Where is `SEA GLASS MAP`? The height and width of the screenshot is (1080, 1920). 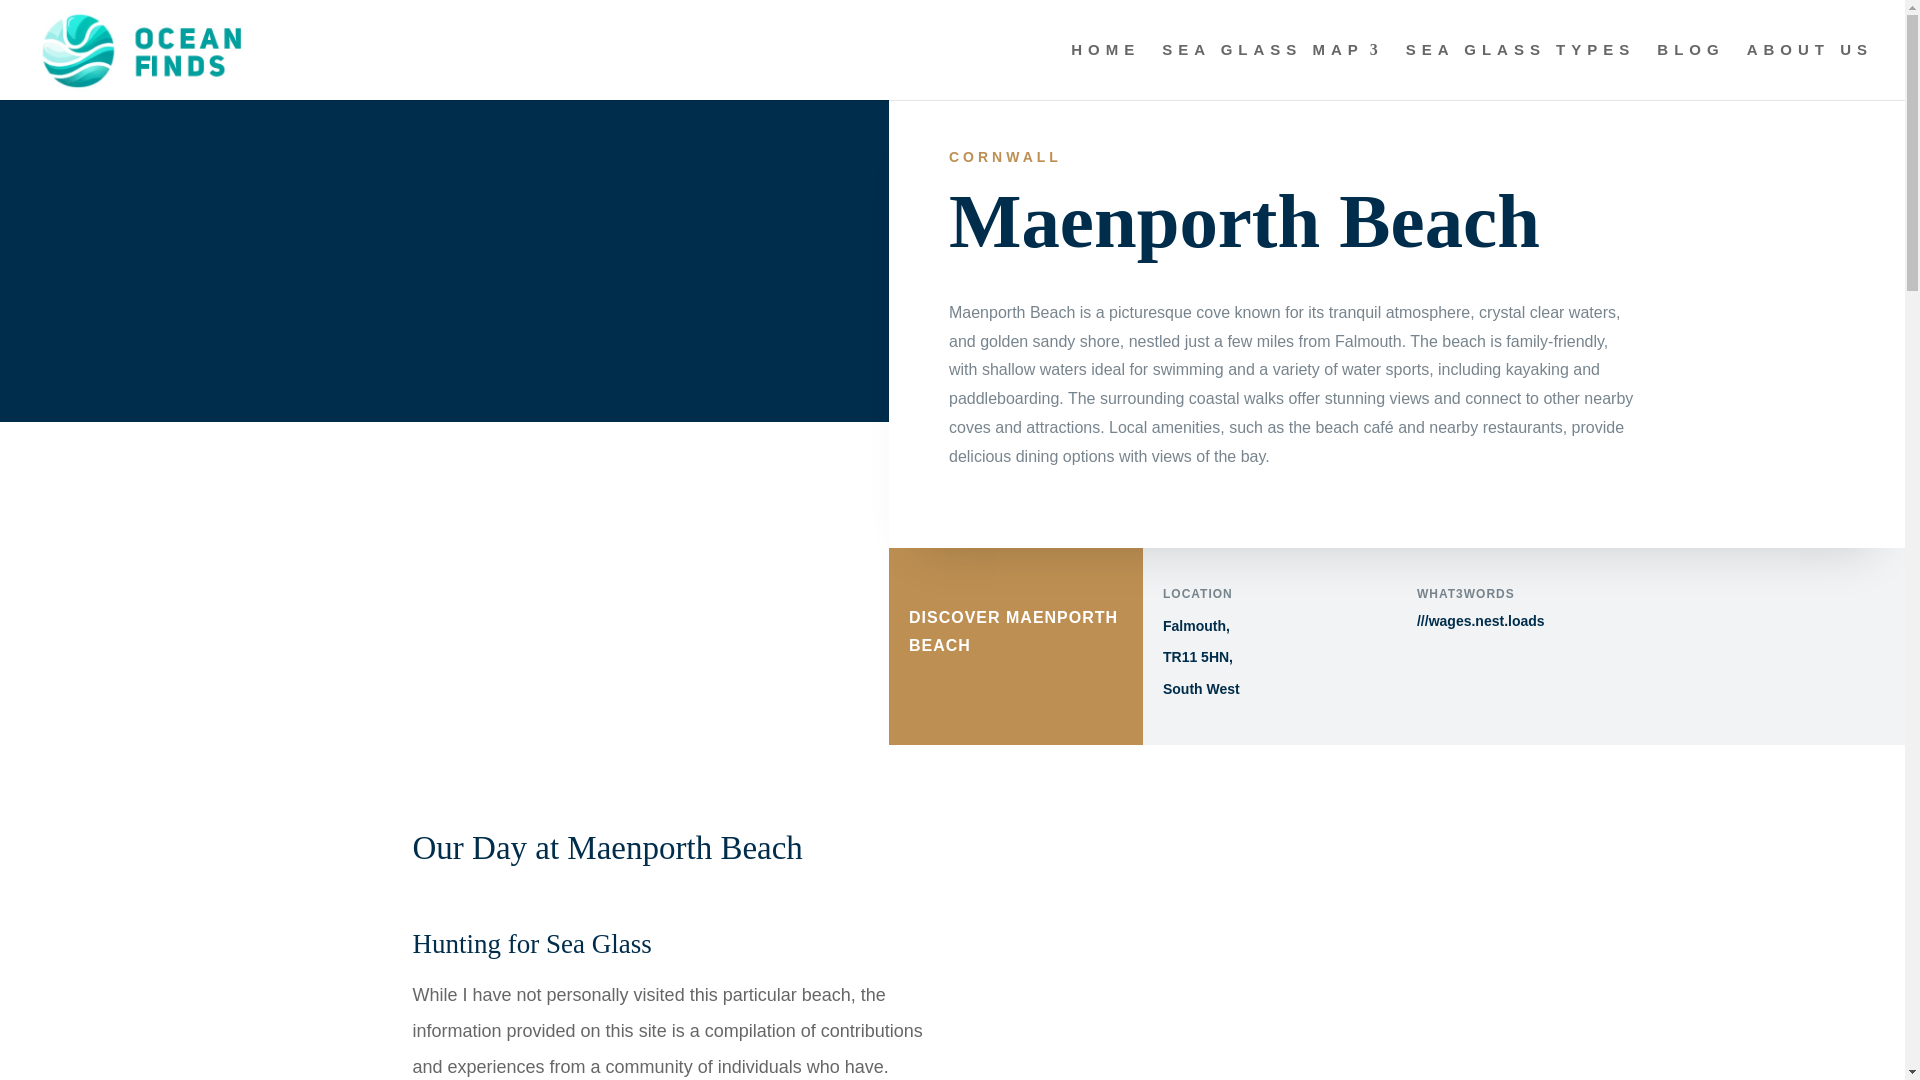
SEA GLASS MAP is located at coordinates (1272, 72).